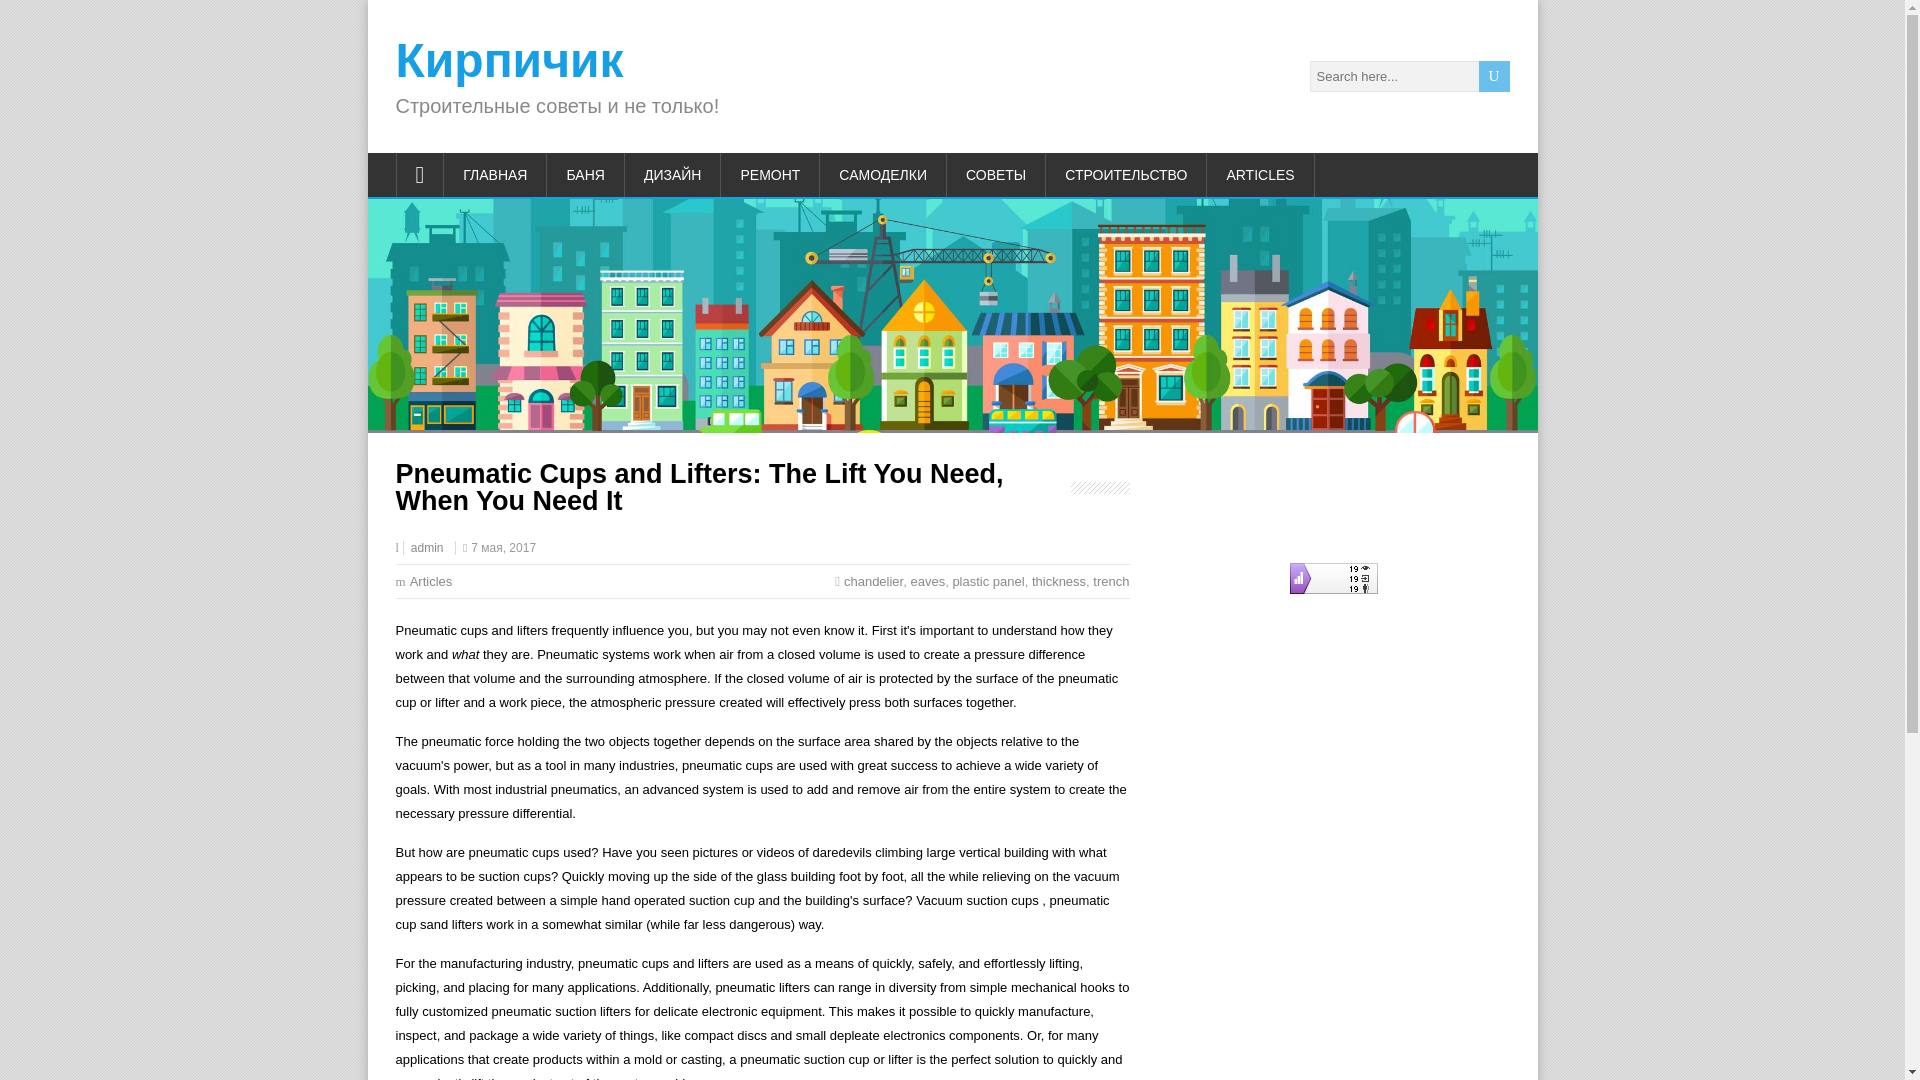 This screenshot has width=1920, height=1080. Describe the element at coordinates (432, 580) in the screenshot. I see `Articles` at that location.